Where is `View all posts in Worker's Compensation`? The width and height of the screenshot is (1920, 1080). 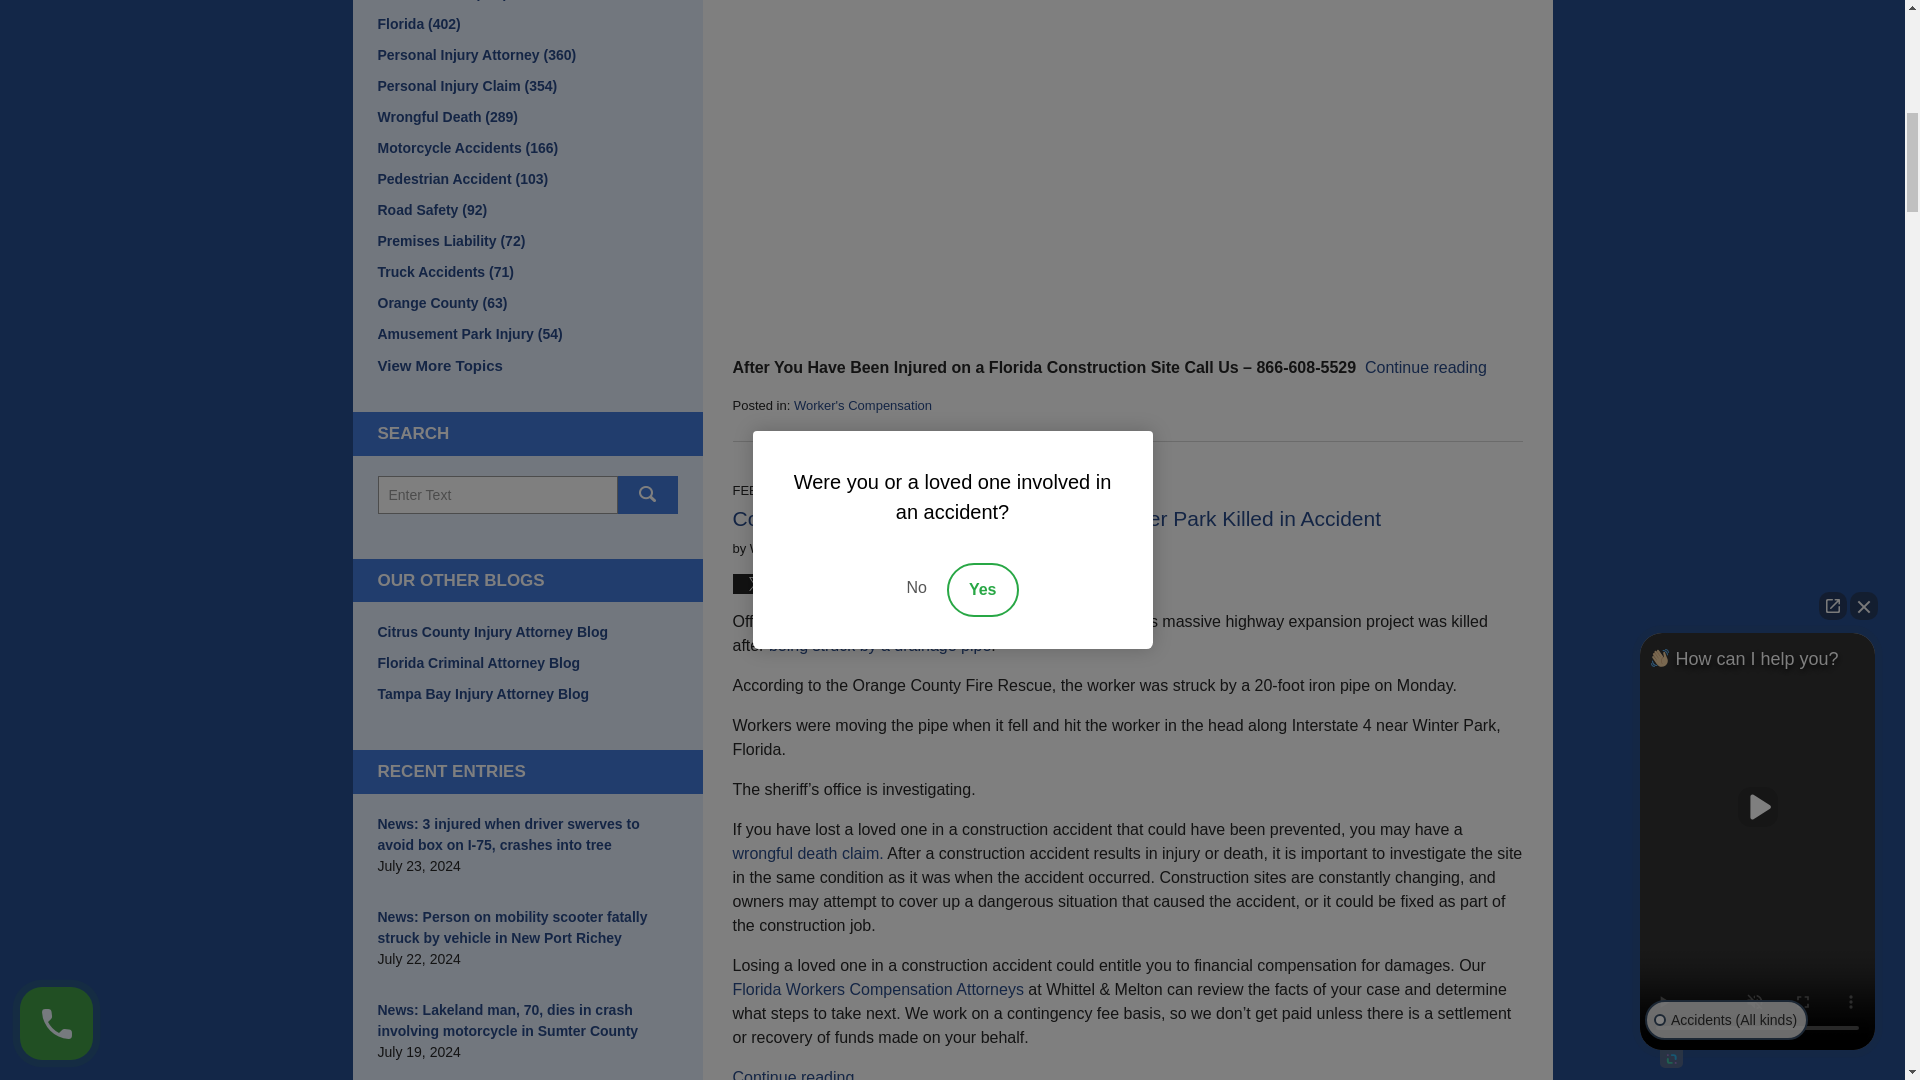
View all posts in Worker's Compensation is located at coordinates (862, 405).